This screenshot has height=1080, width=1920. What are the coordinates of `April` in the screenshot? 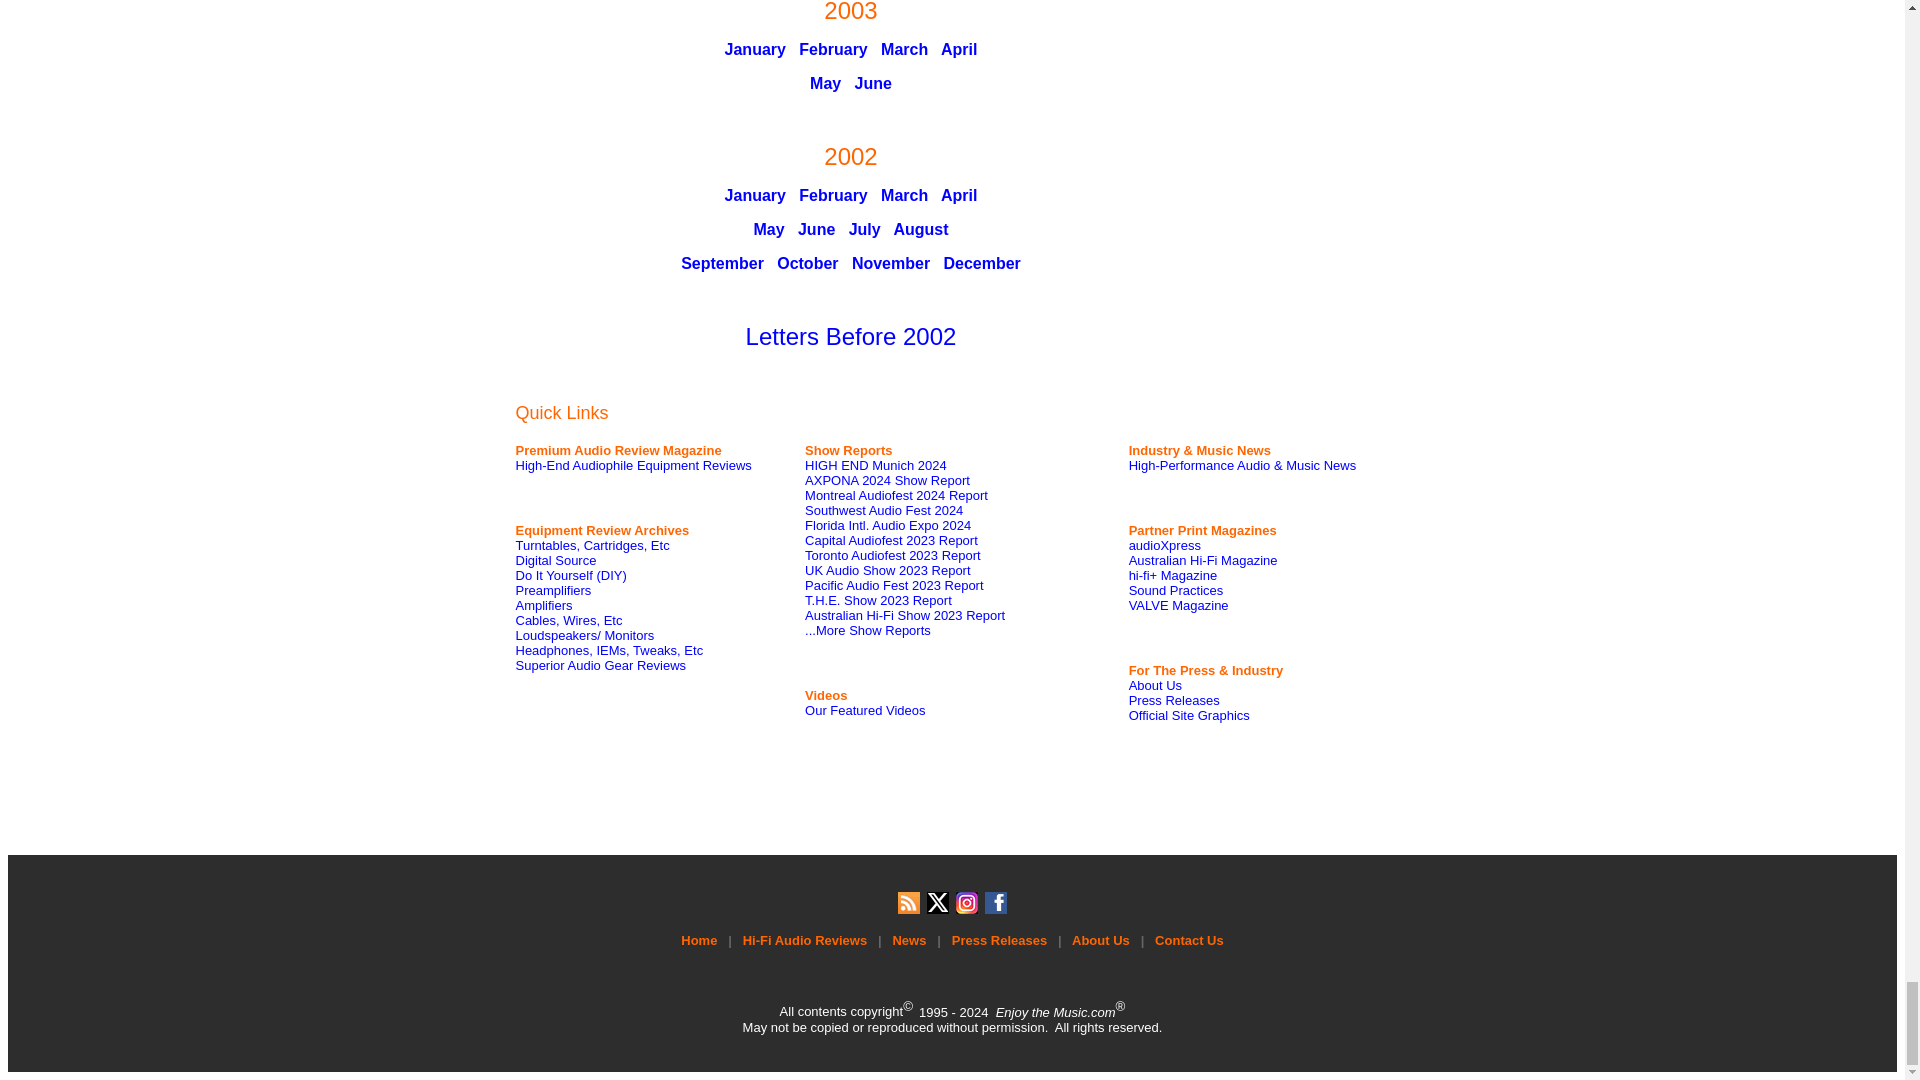 It's located at (958, 50).